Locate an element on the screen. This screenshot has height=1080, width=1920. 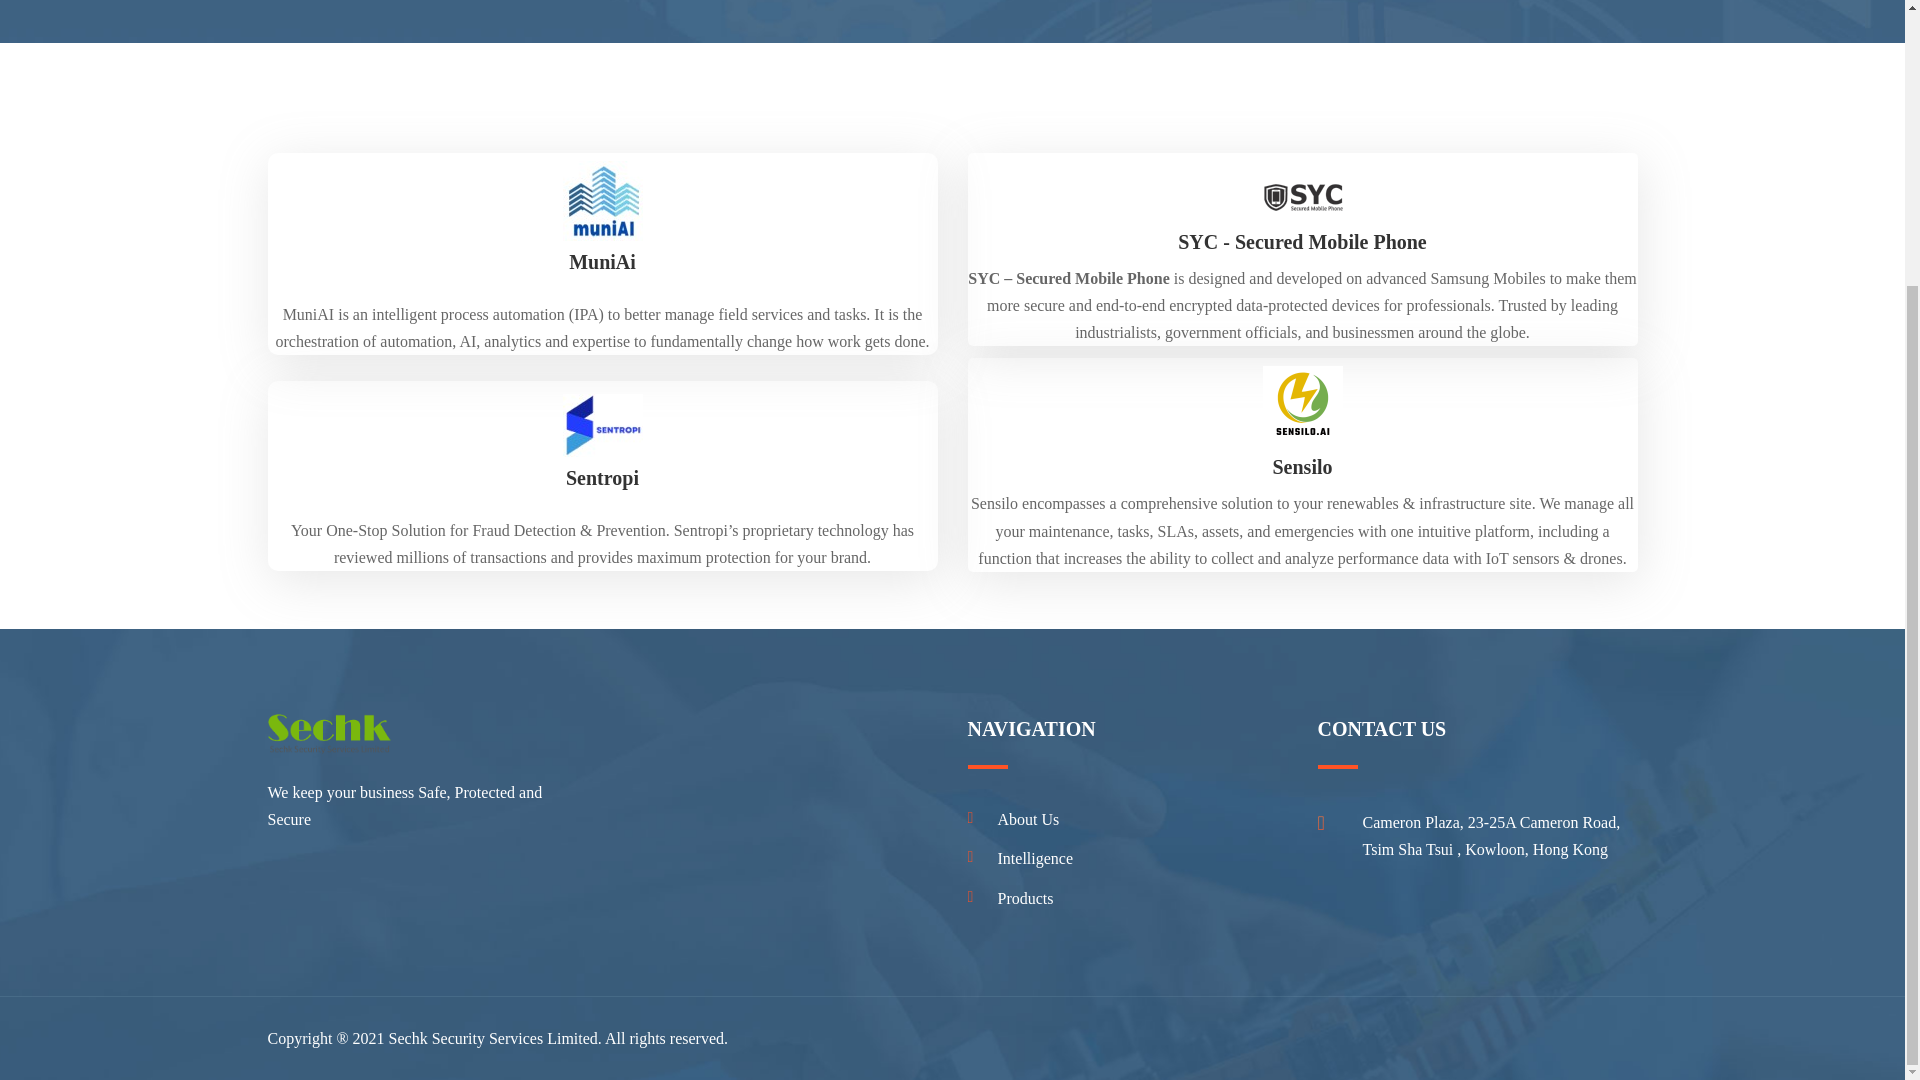
Sensilo is located at coordinates (1302, 466).